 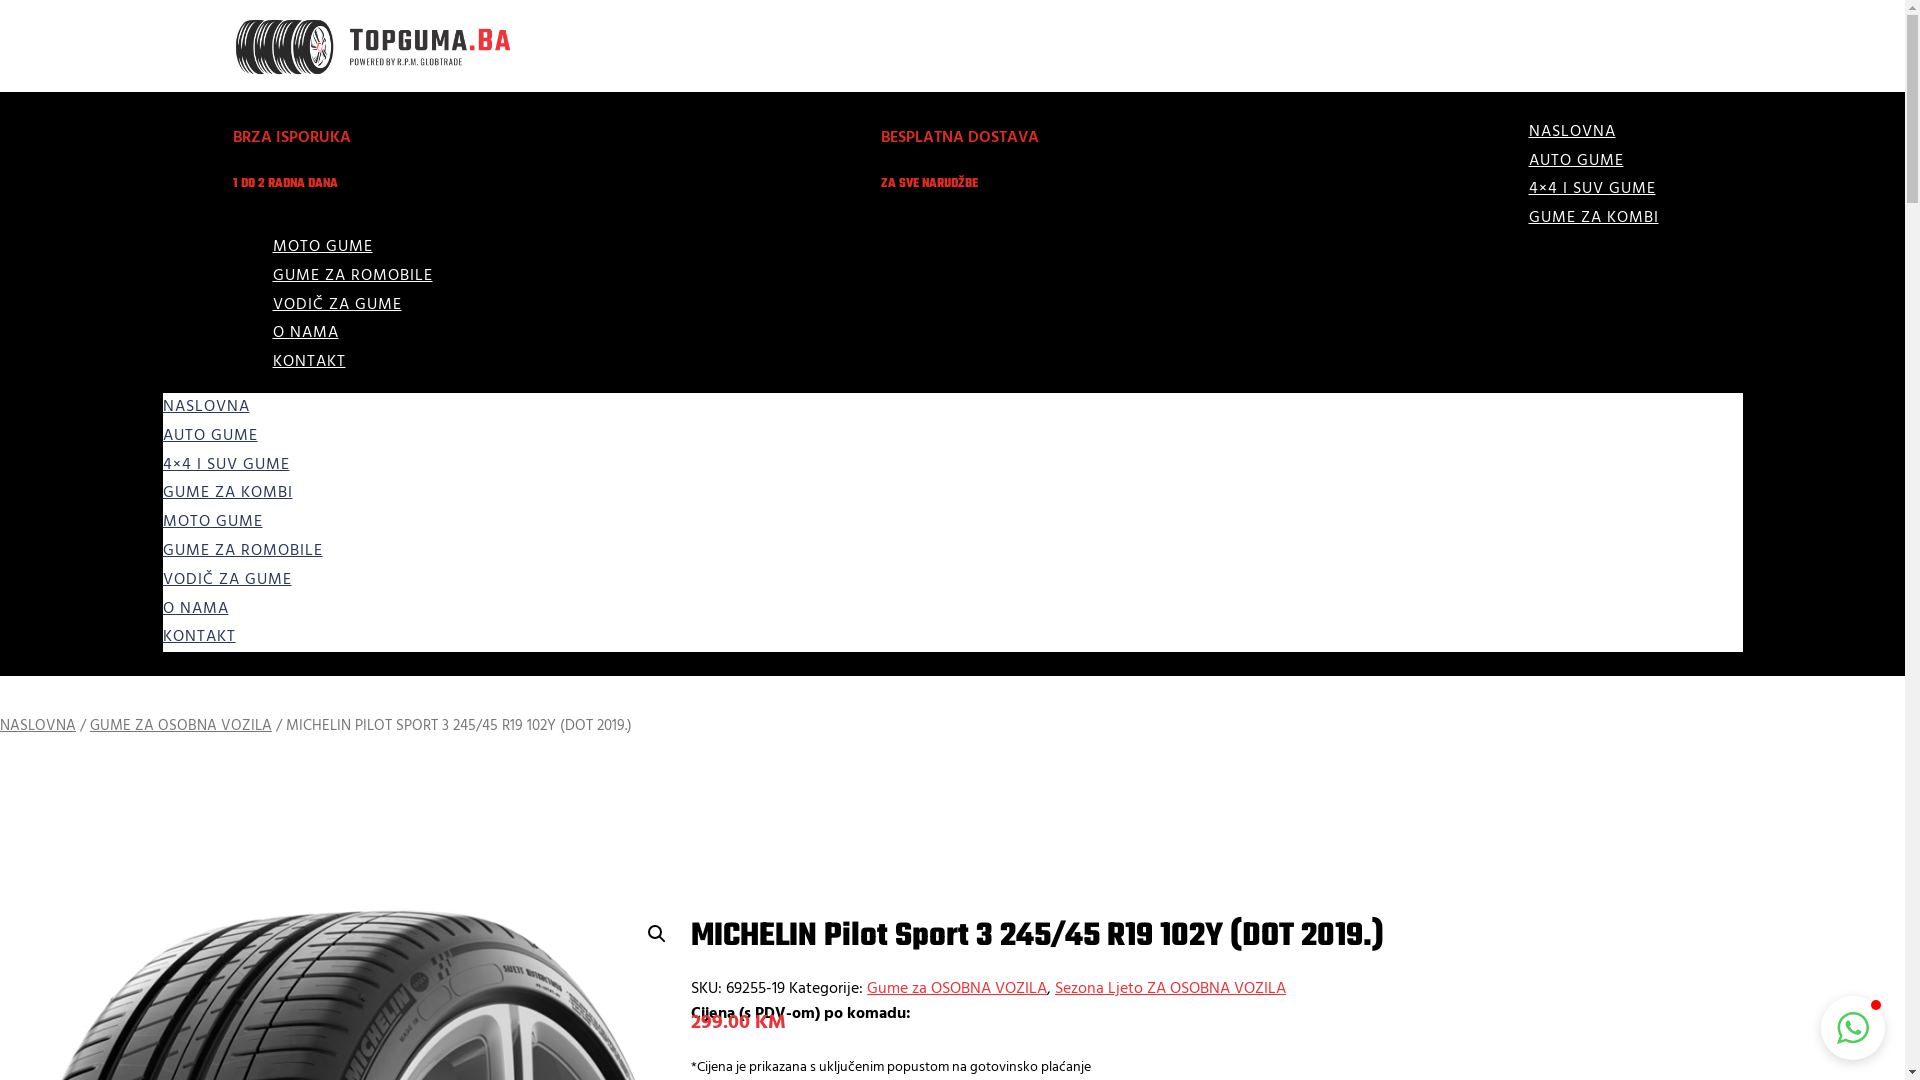 What do you see at coordinates (38, 726) in the screenshot?
I see `NASLOVNA` at bounding box center [38, 726].